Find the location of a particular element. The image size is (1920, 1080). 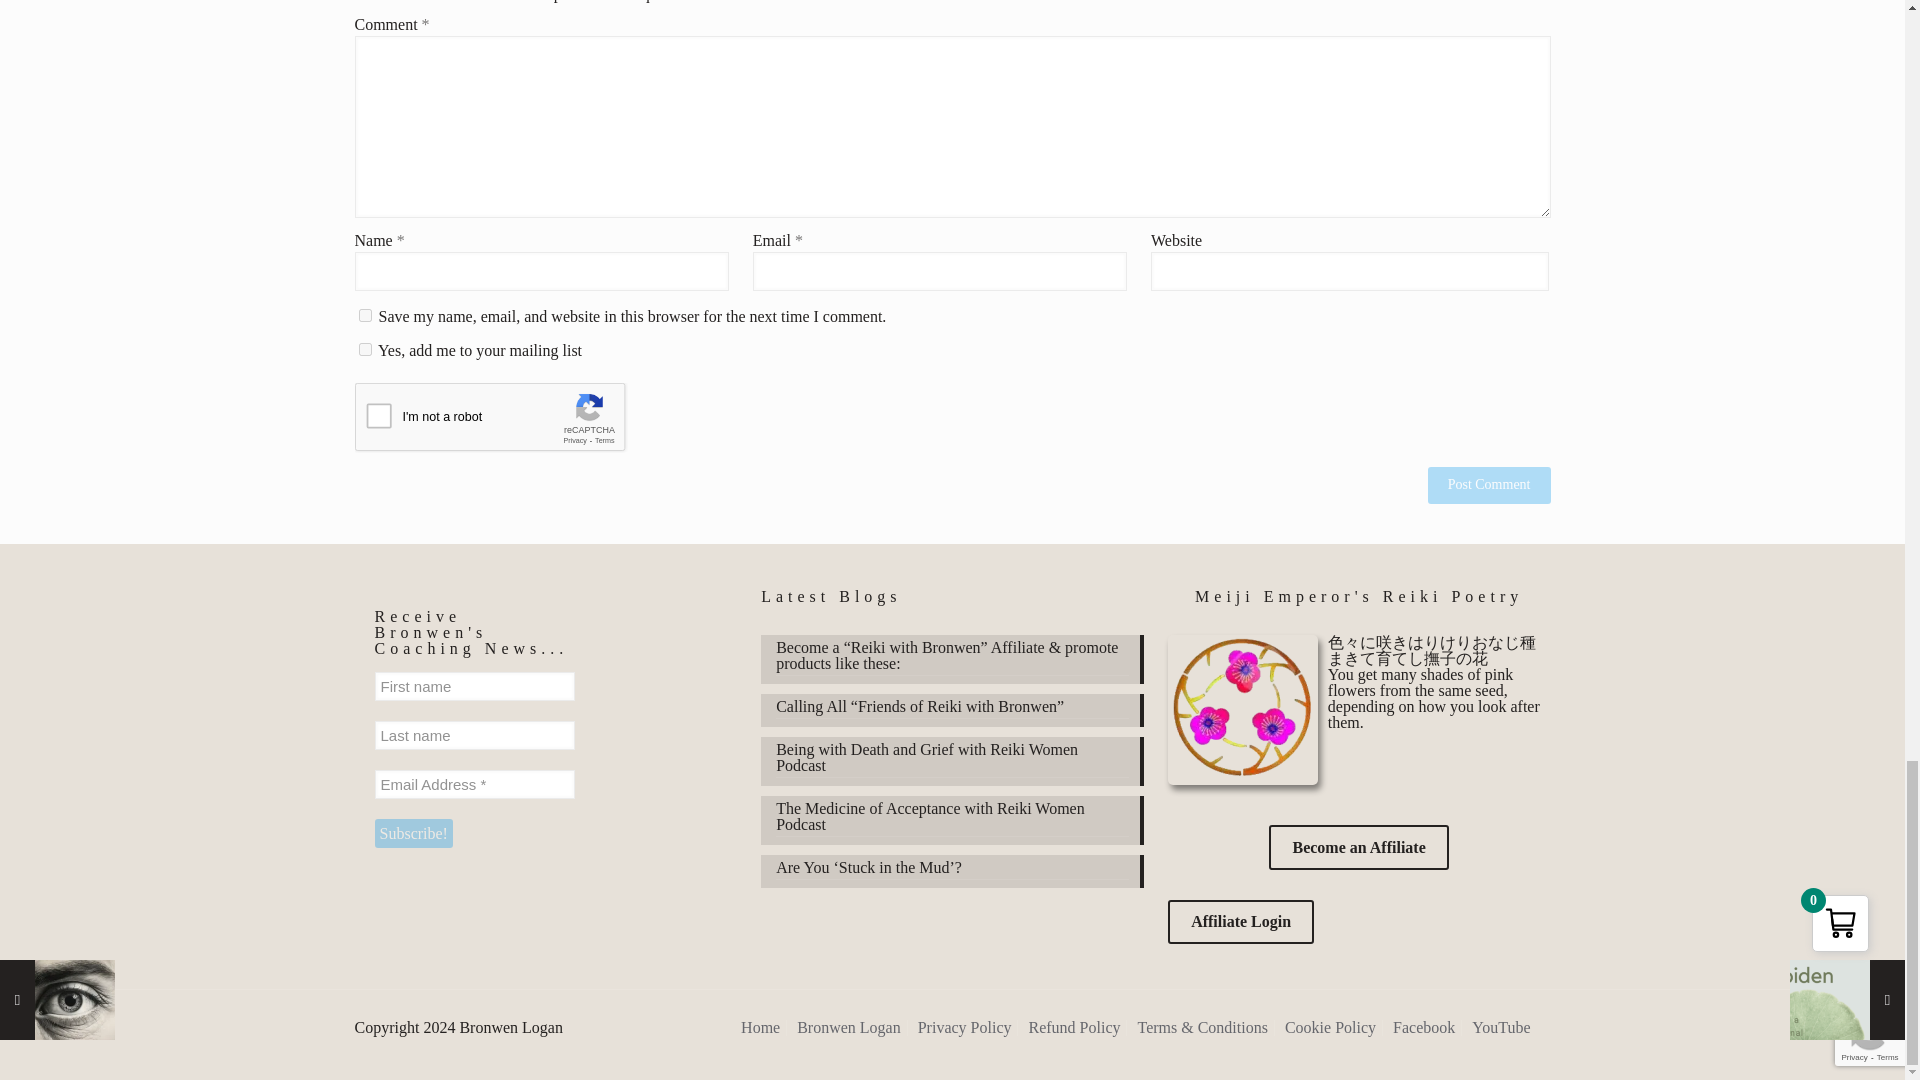

Last name is located at coordinates (474, 735).